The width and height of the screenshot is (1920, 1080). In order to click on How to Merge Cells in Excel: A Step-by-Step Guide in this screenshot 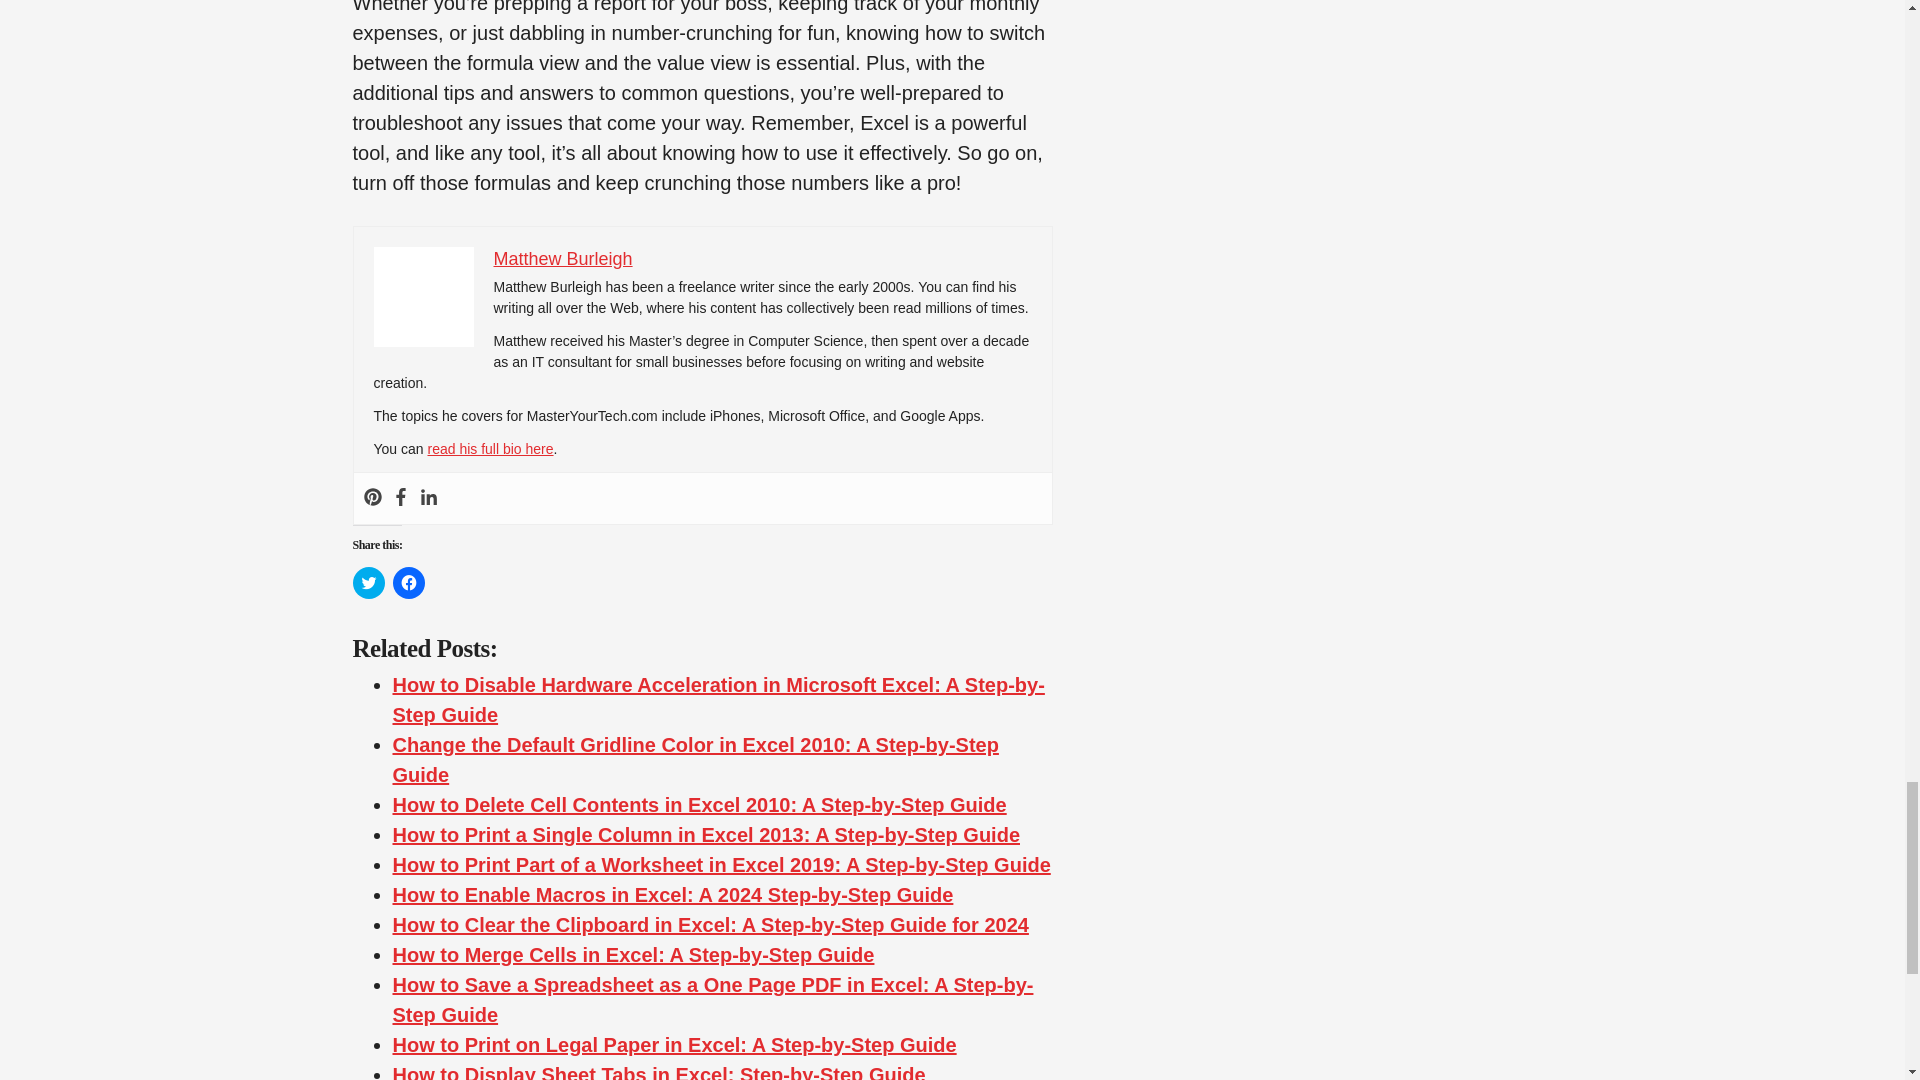, I will do `click(632, 954)`.